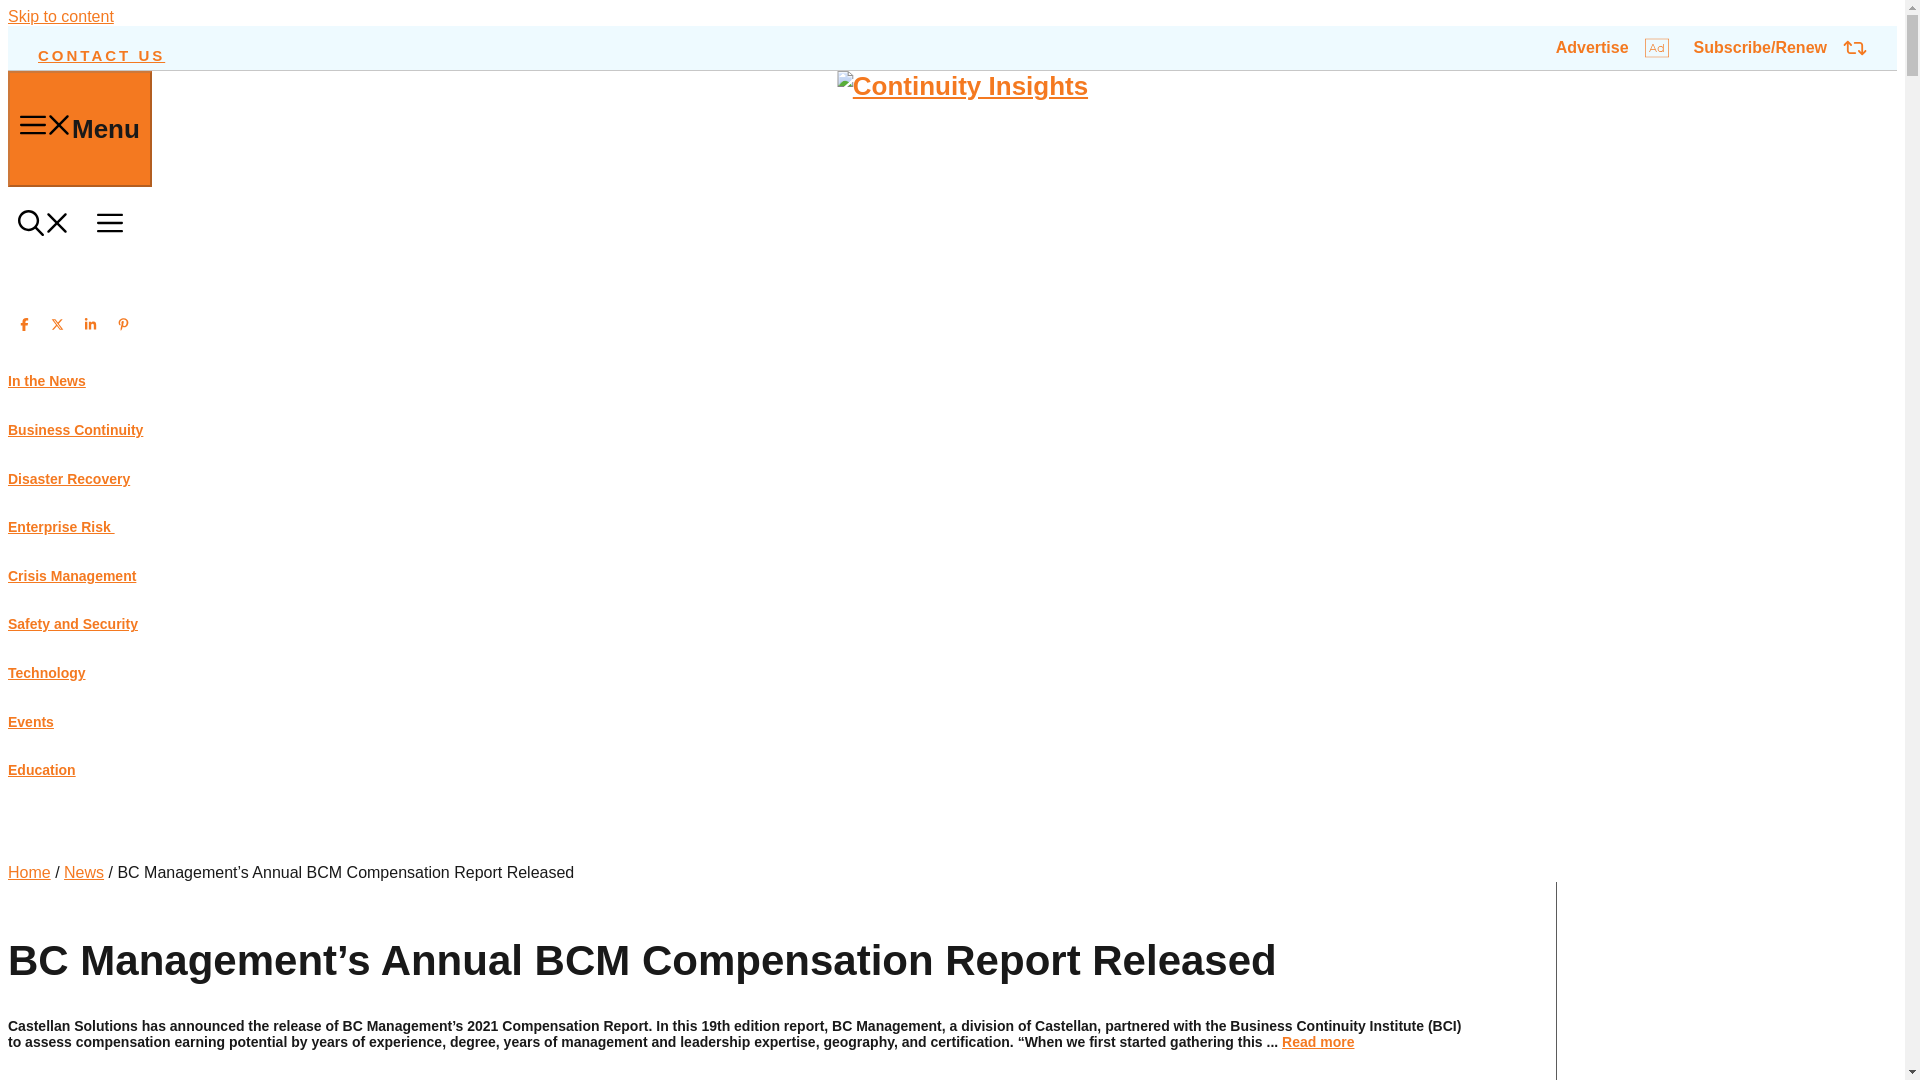 The width and height of the screenshot is (1920, 1080). I want to click on Advertise, so click(1612, 48).